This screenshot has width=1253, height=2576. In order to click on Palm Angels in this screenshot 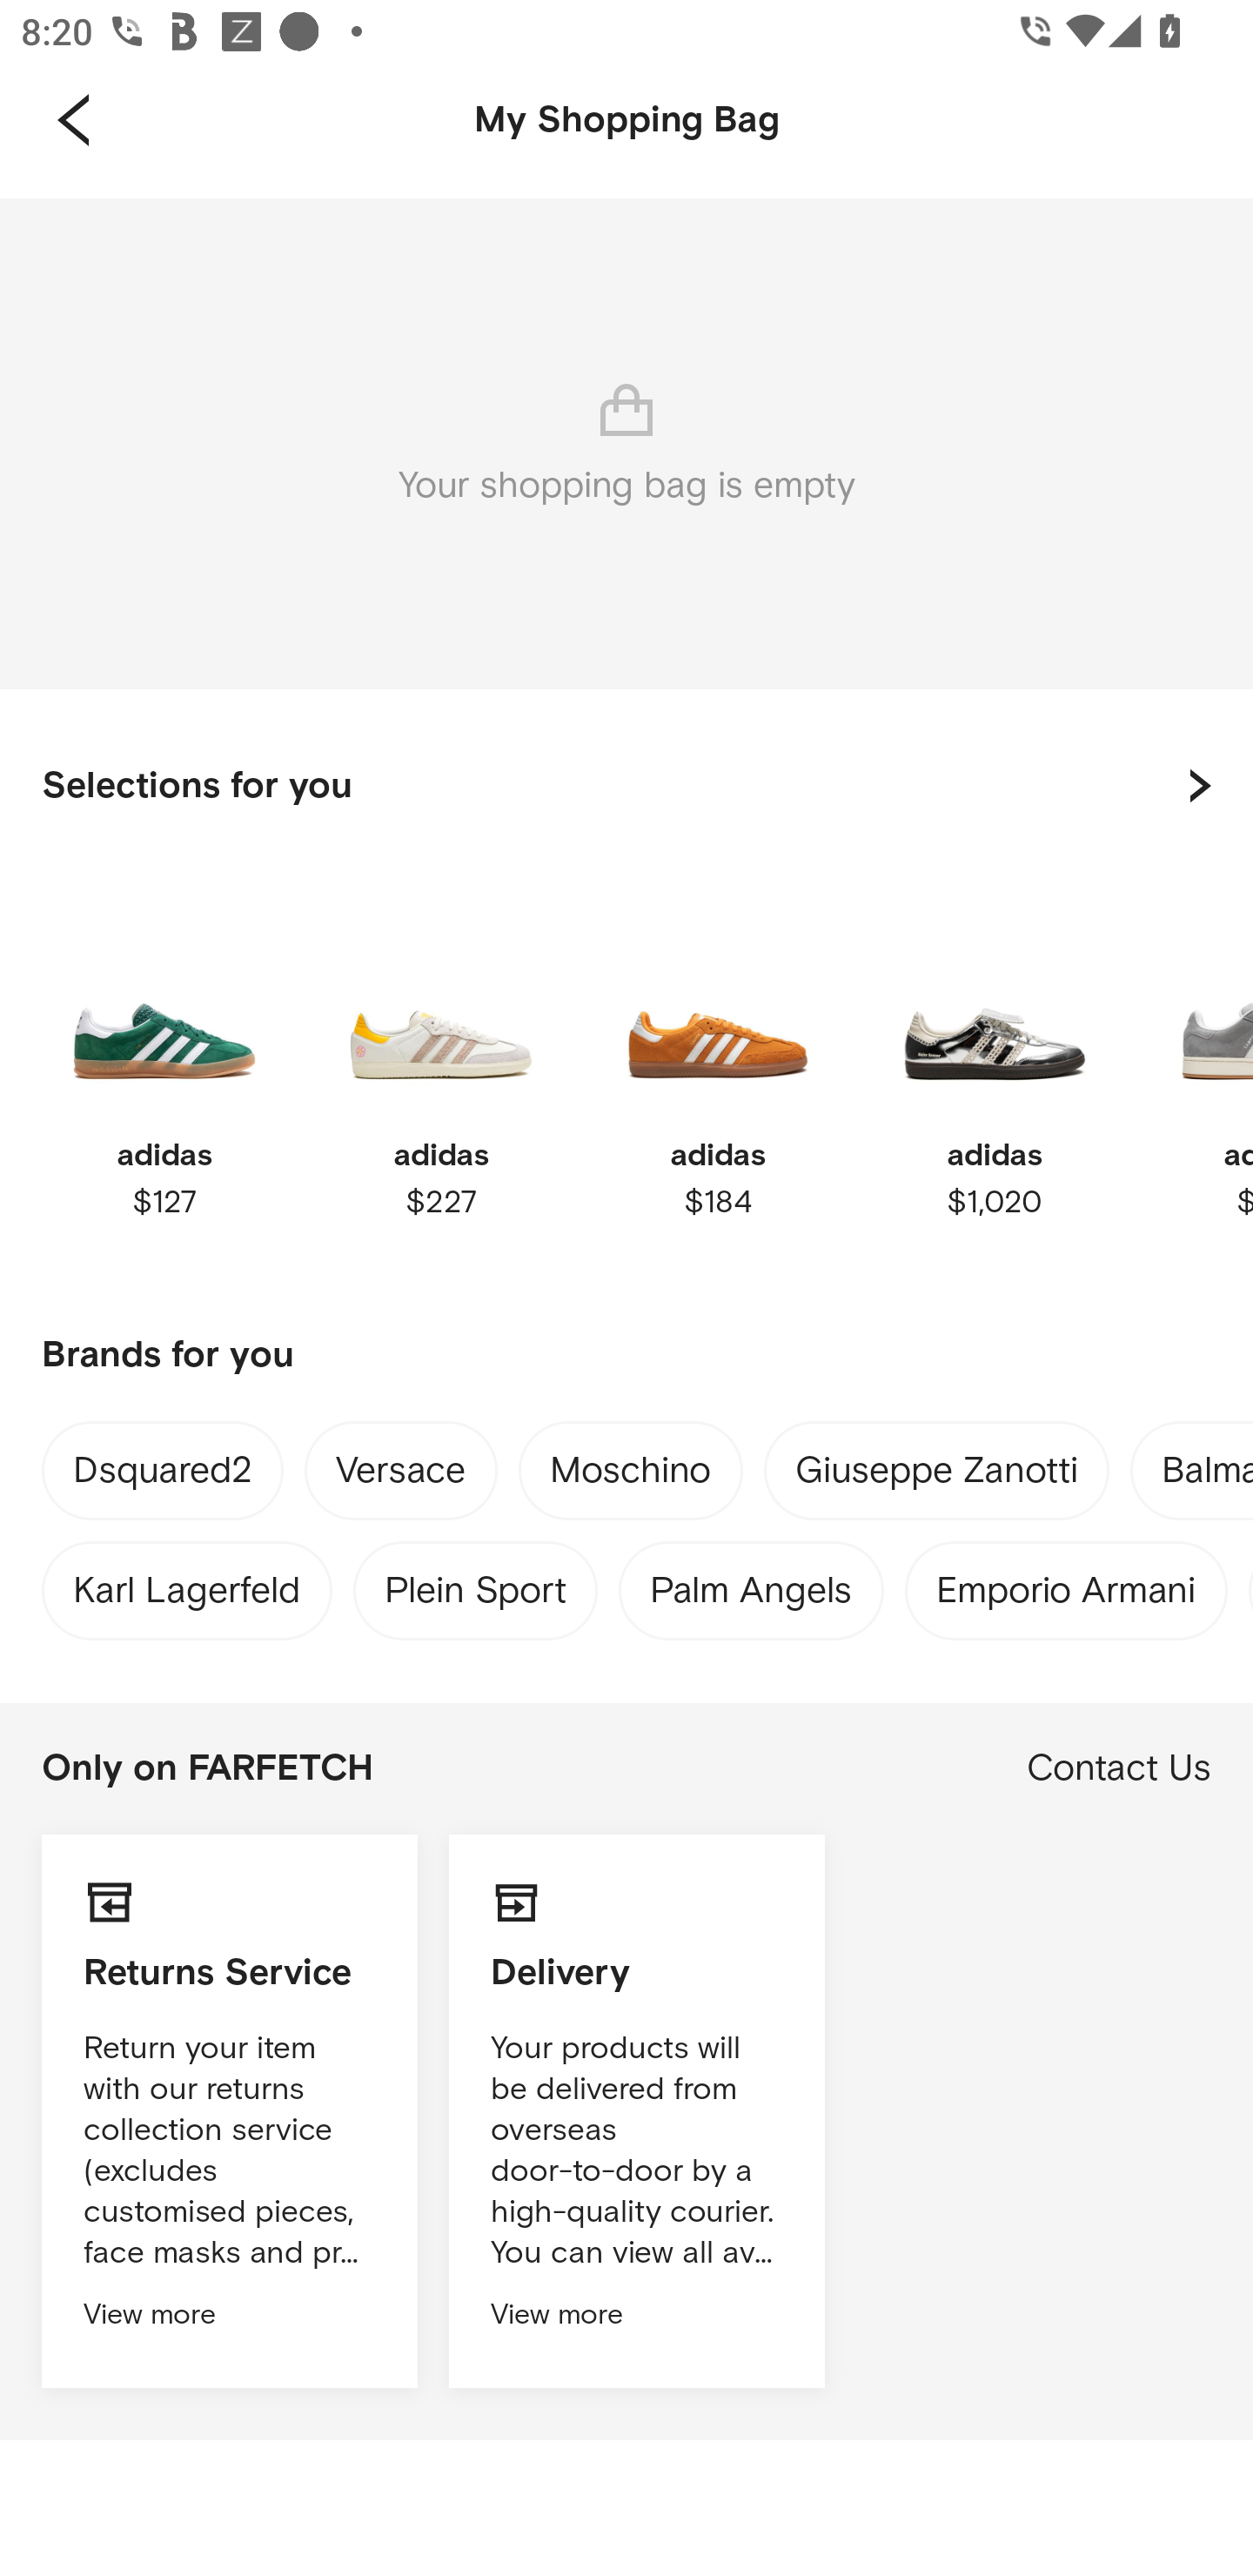, I will do `click(752, 1584)`.